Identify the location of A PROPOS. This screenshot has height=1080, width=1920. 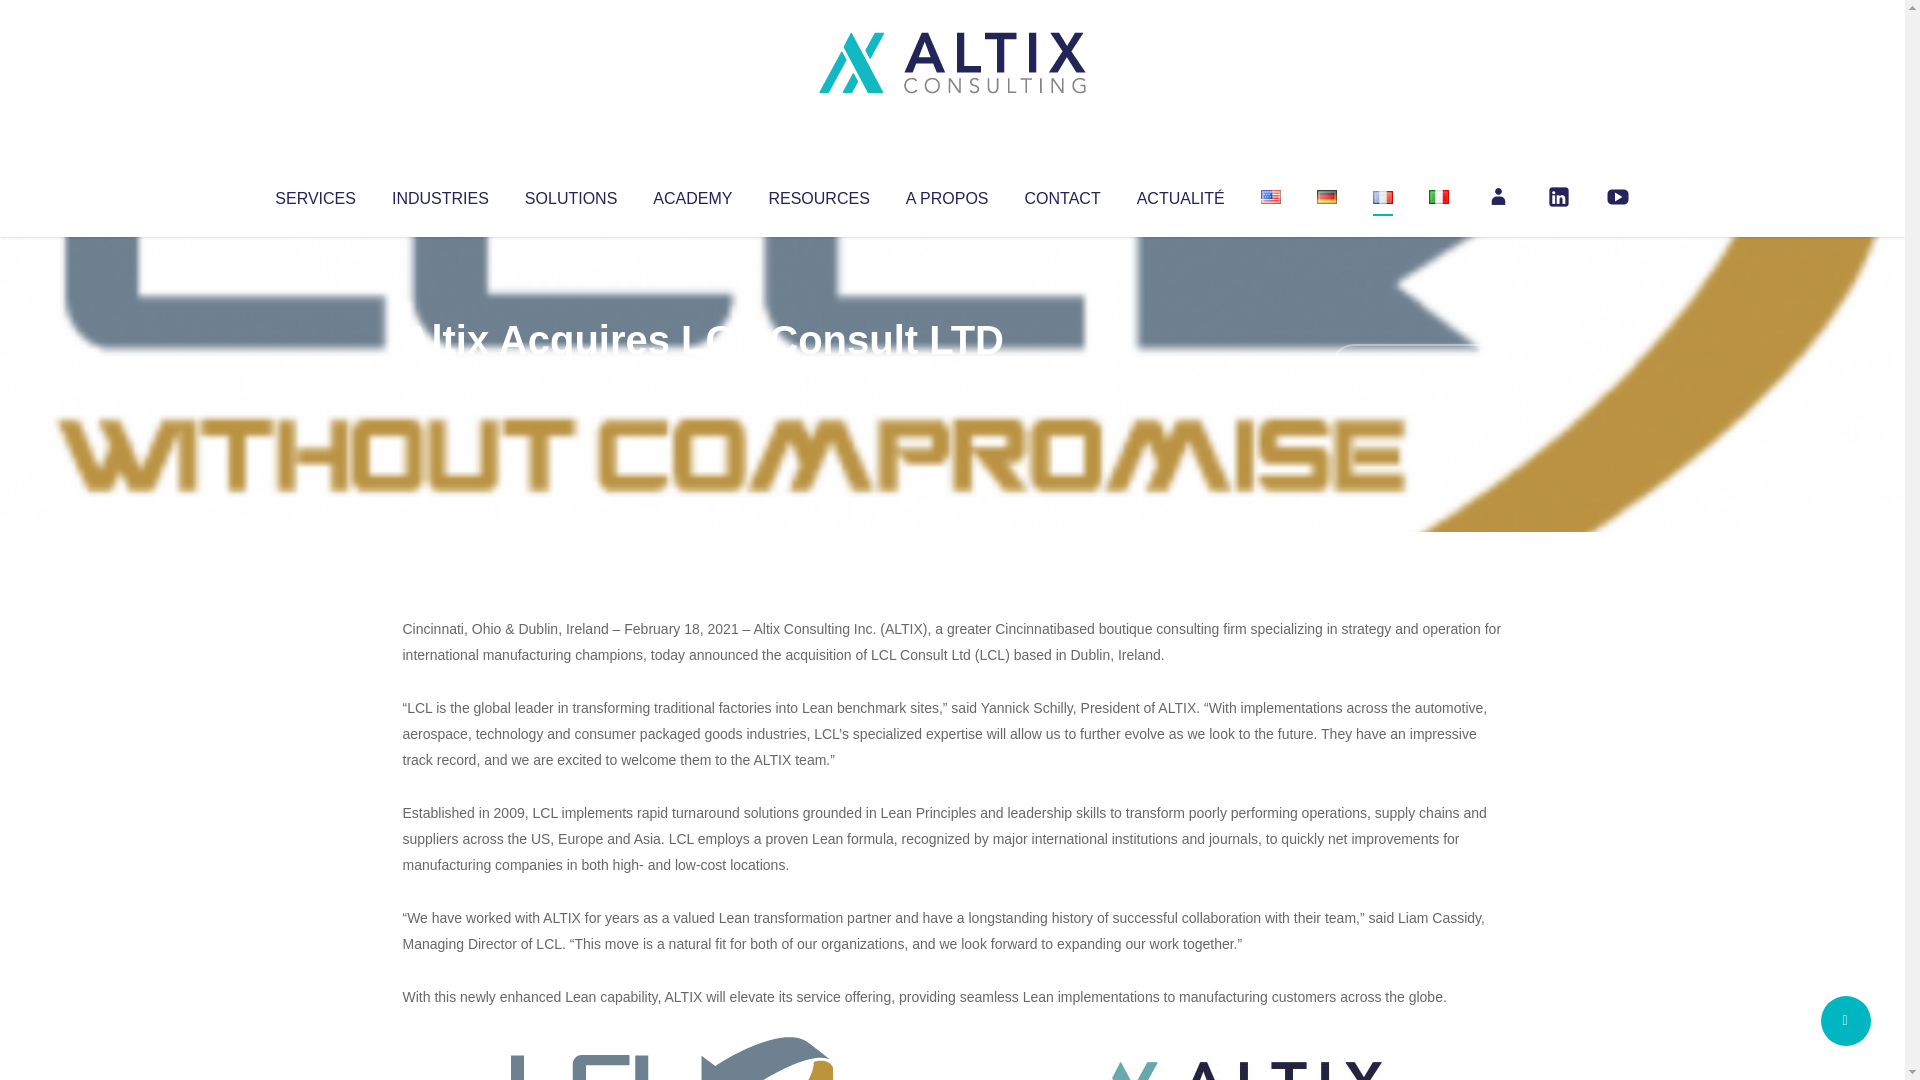
(947, 194).